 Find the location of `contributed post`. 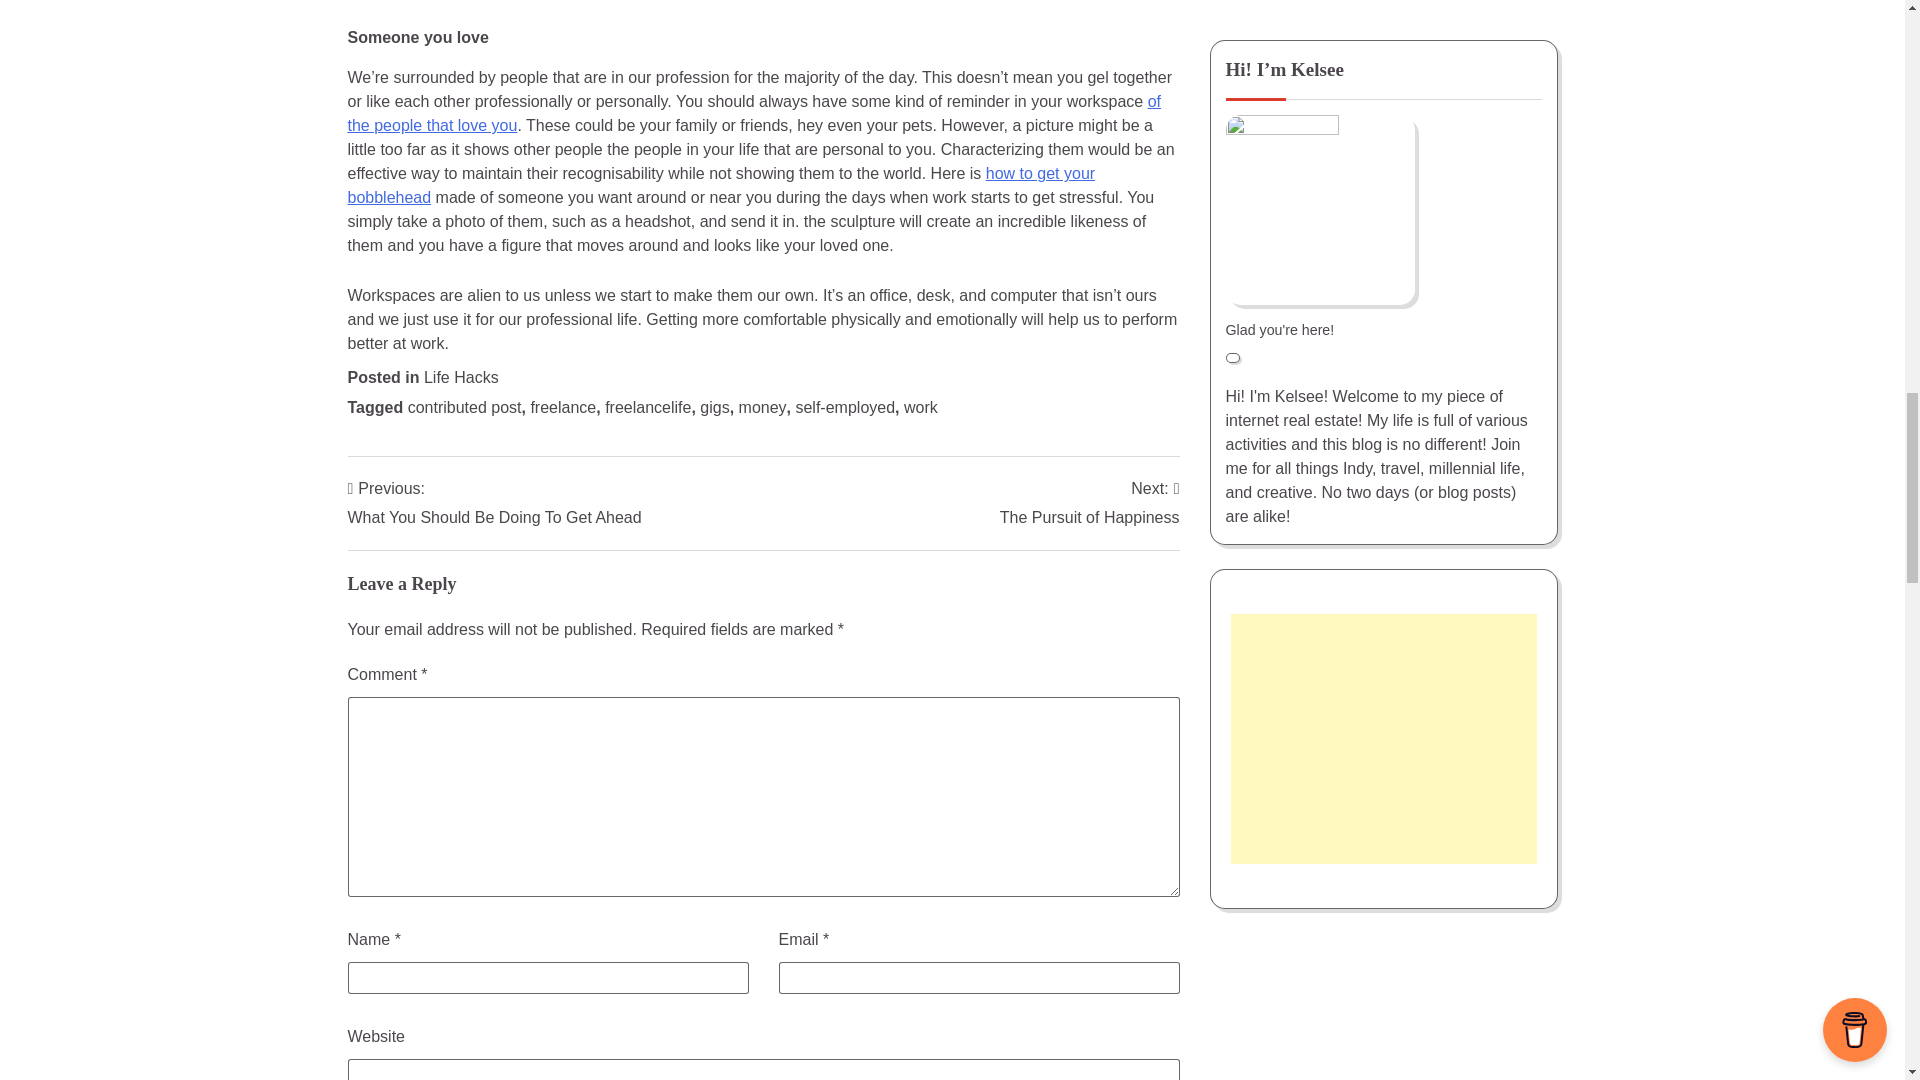

contributed post is located at coordinates (464, 406).